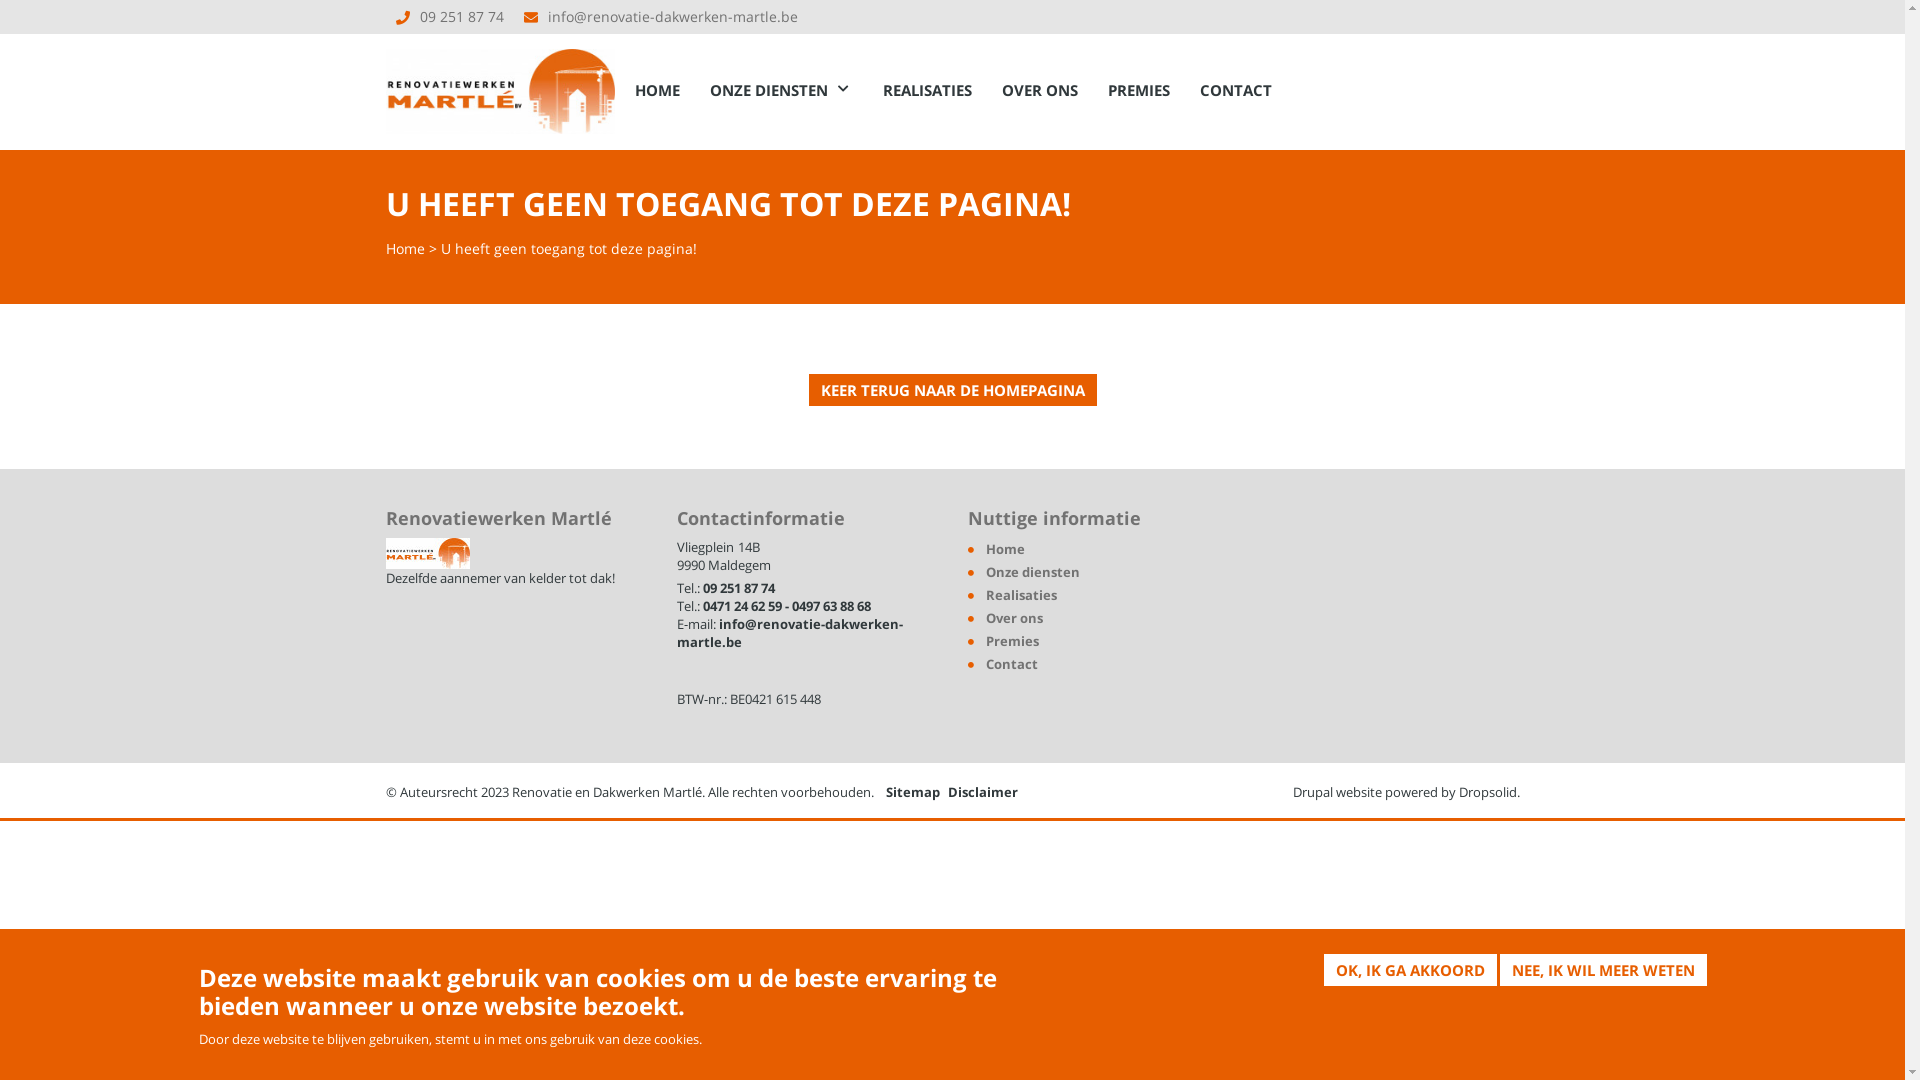 Image resolution: width=1920 pixels, height=1080 pixels. I want to click on Contact, so click(1012, 664).